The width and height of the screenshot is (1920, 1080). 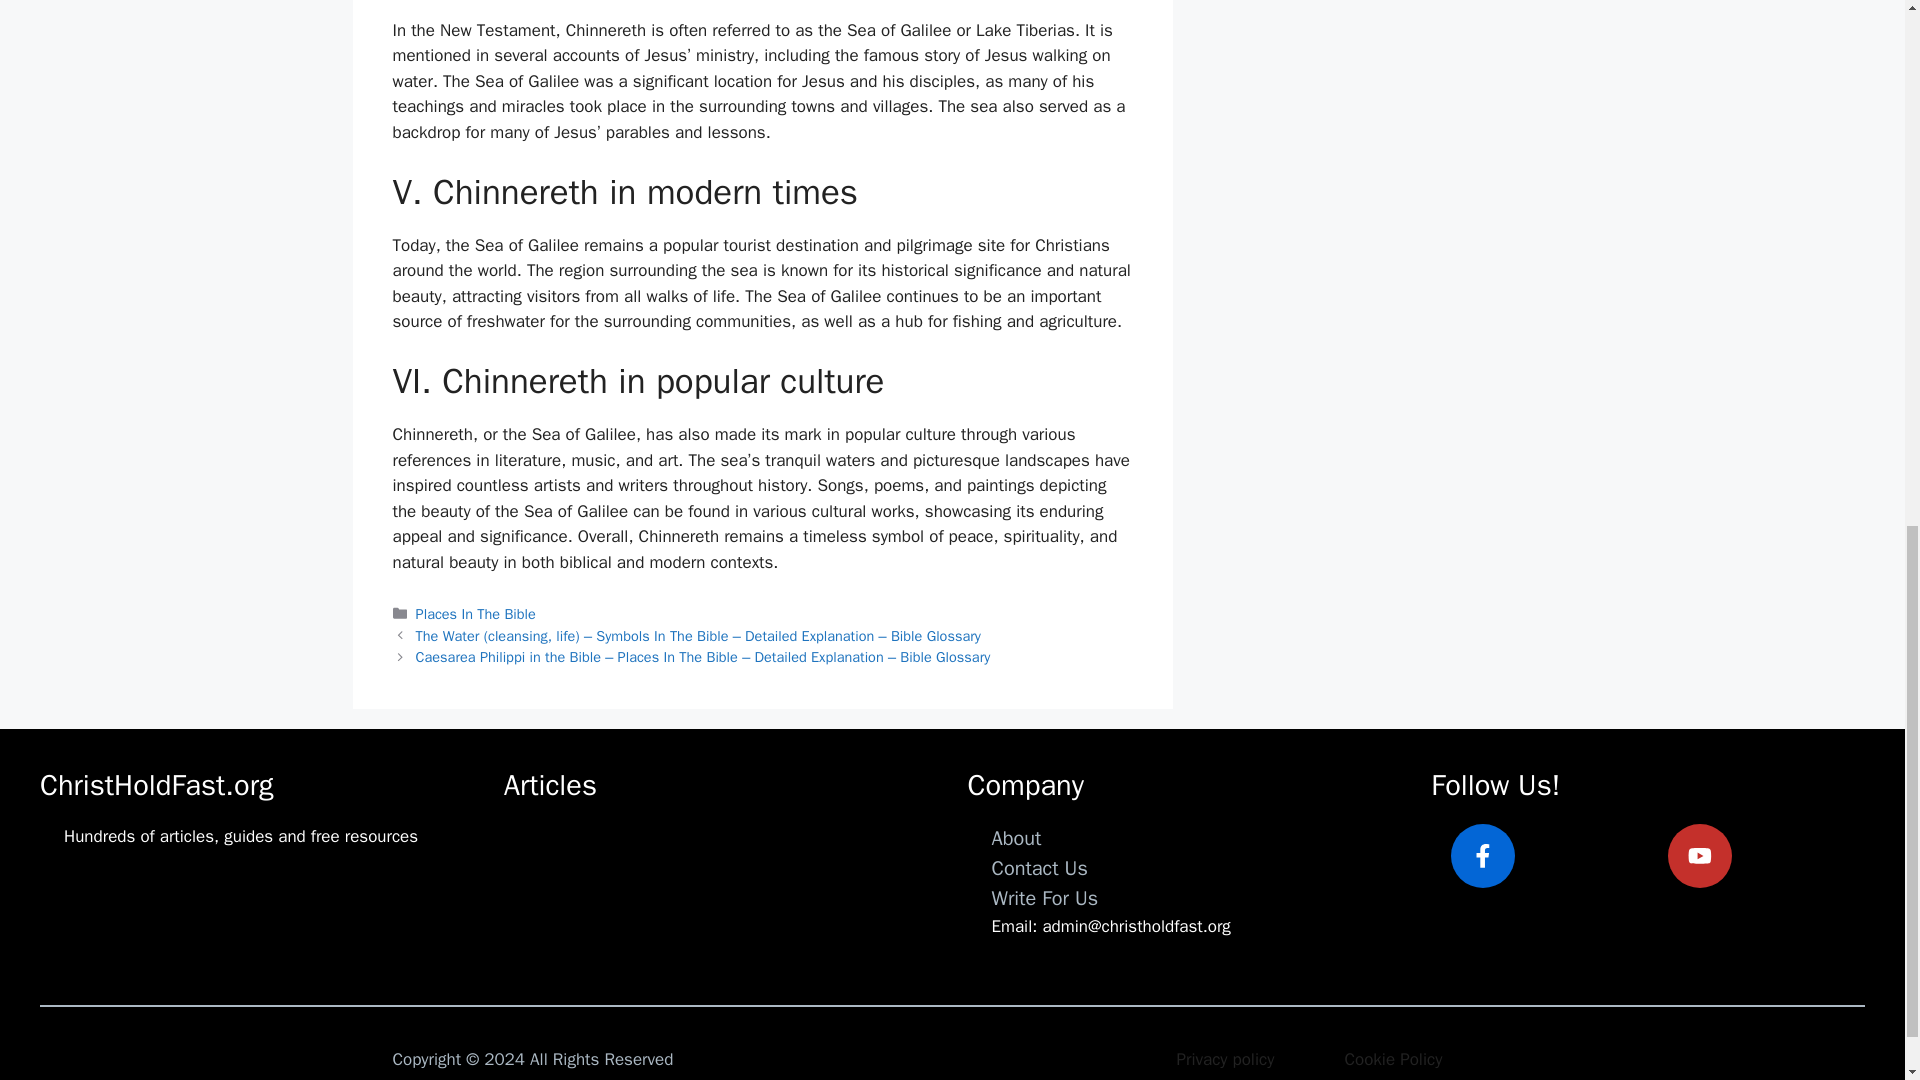 What do you see at coordinates (1040, 868) in the screenshot?
I see `Contact Us` at bounding box center [1040, 868].